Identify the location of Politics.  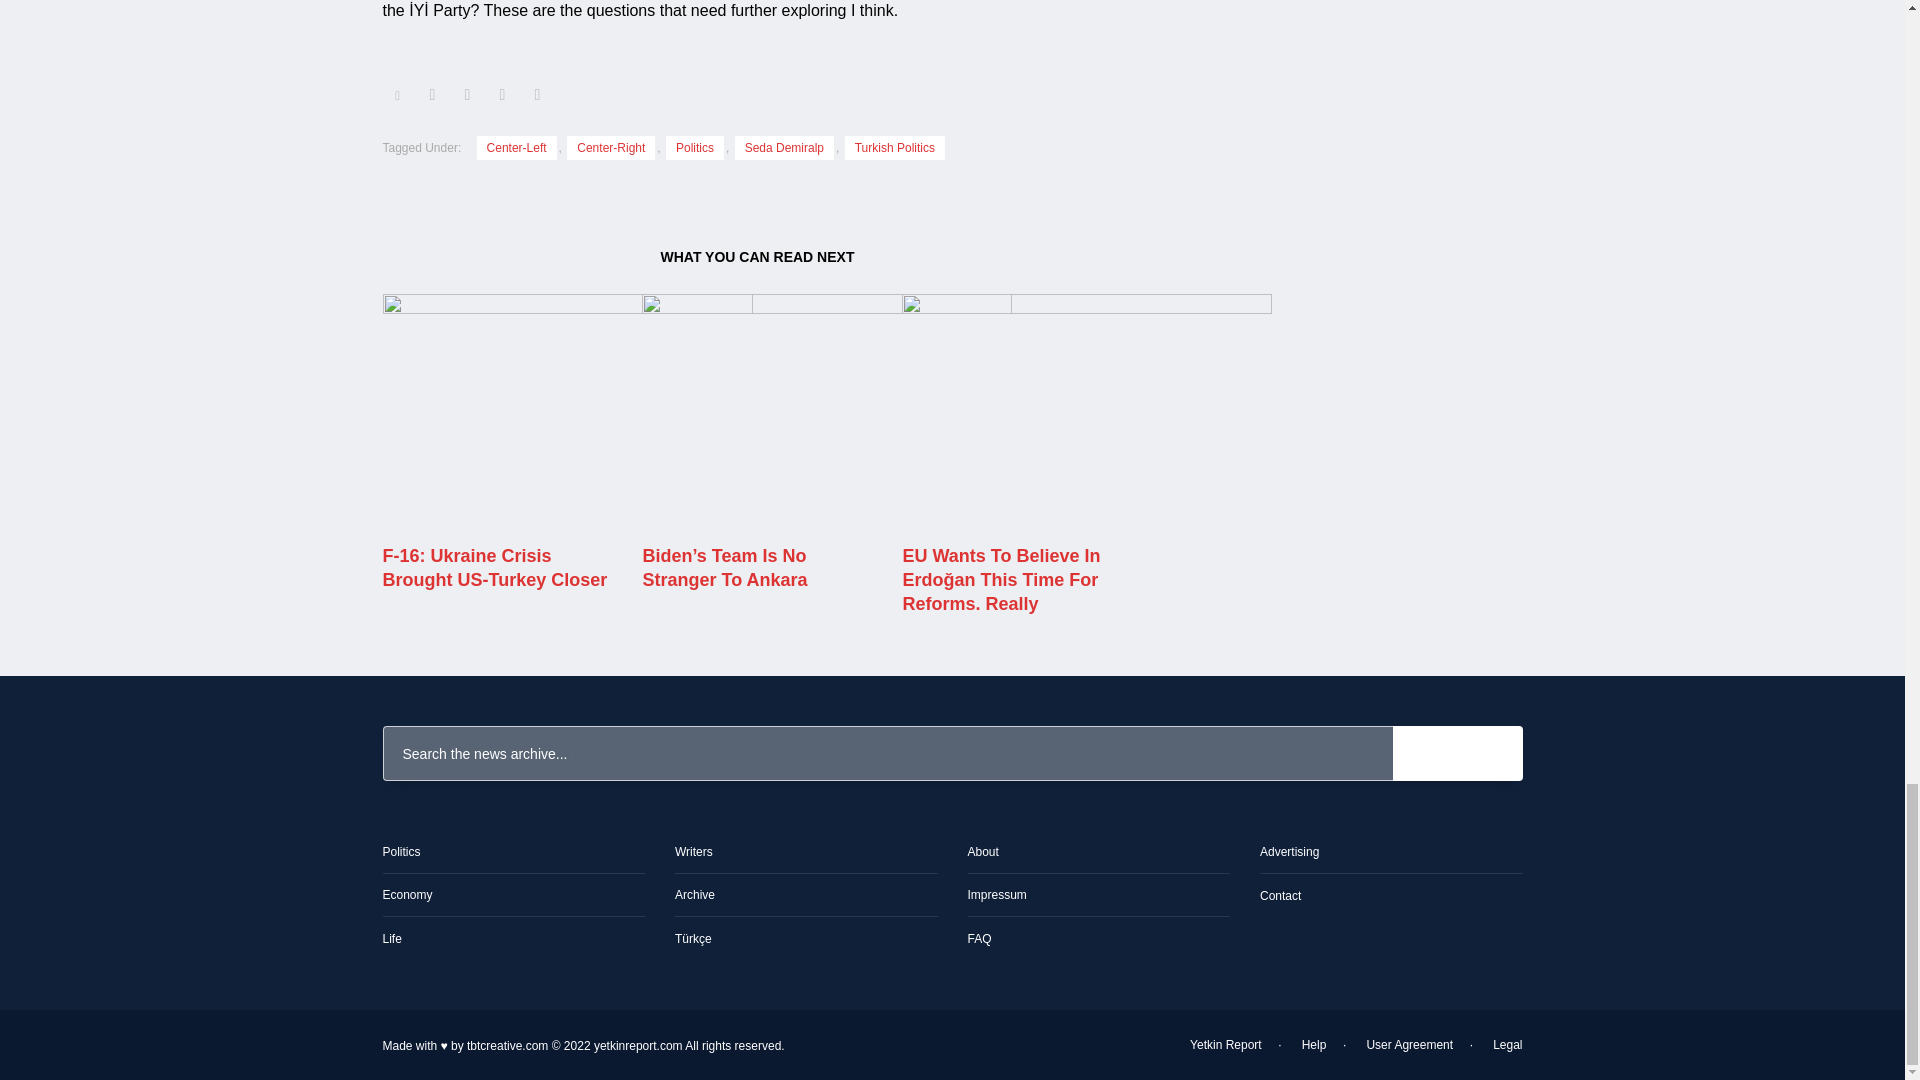
(694, 148).